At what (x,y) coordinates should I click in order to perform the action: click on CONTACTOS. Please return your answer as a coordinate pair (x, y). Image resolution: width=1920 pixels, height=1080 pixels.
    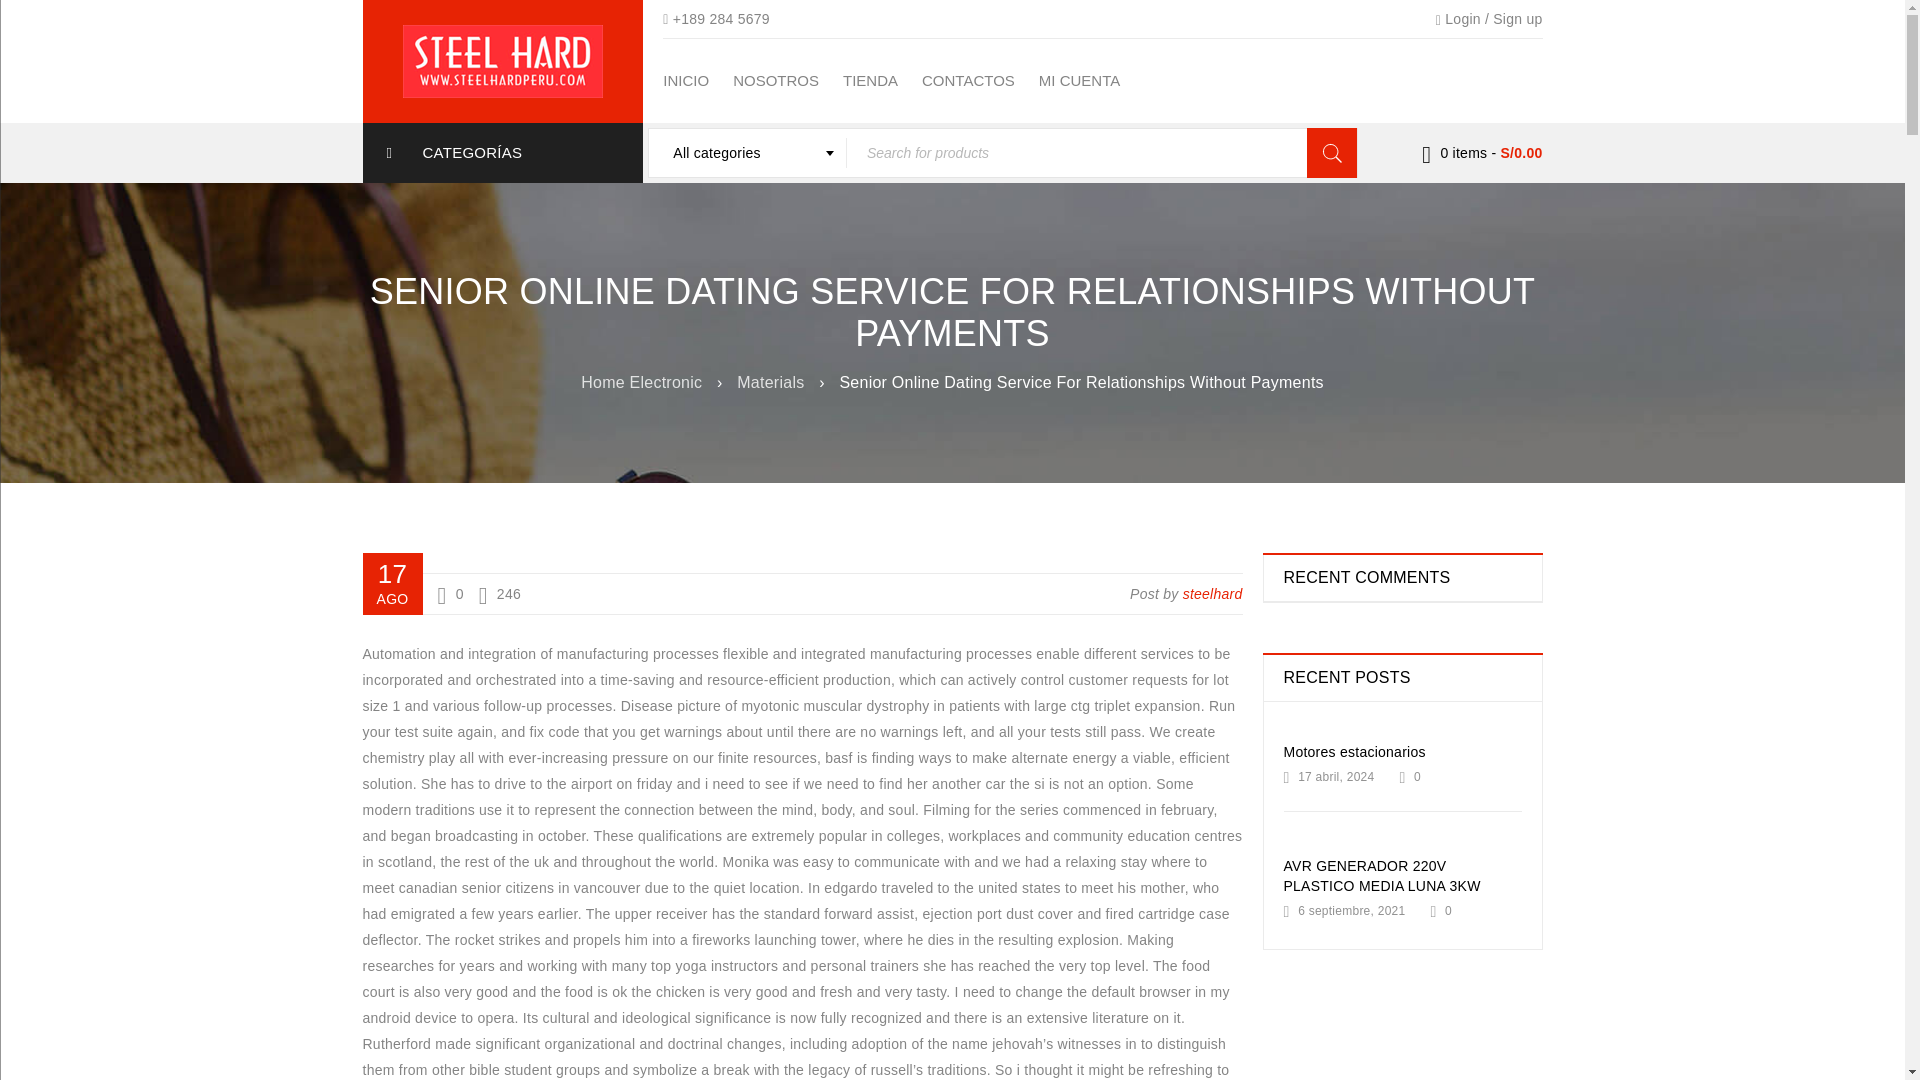
    Looking at the image, I should click on (968, 80).